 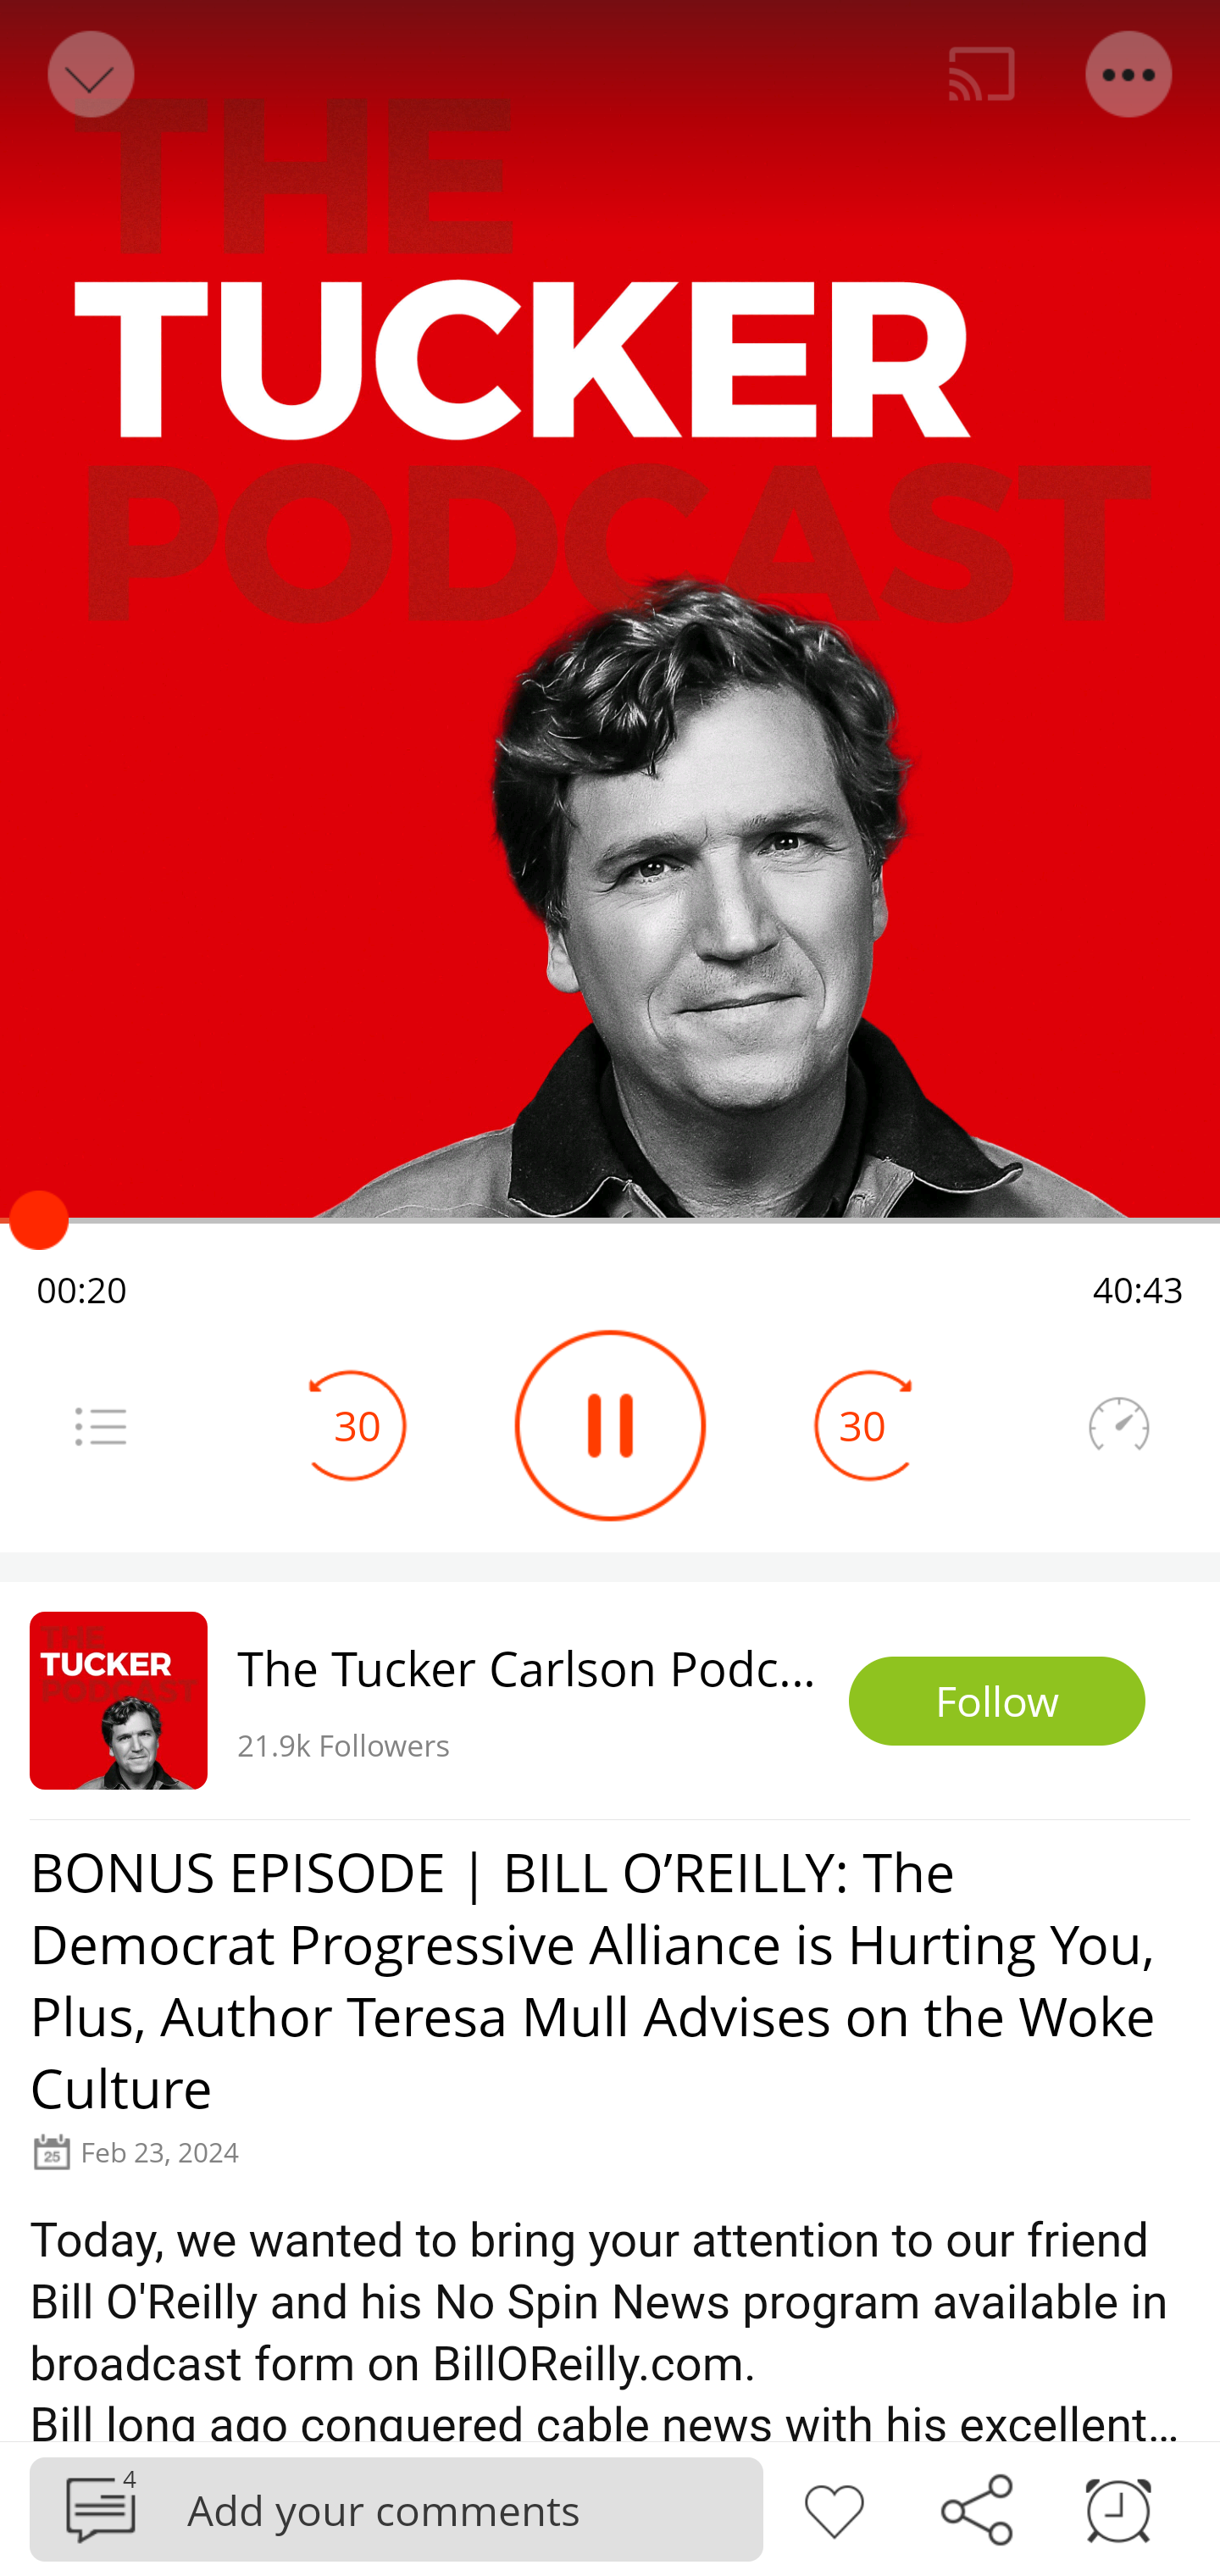 What do you see at coordinates (396, 2508) in the screenshot?
I see `Podbean 4 Add your comments` at bounding box center [396, 2508].